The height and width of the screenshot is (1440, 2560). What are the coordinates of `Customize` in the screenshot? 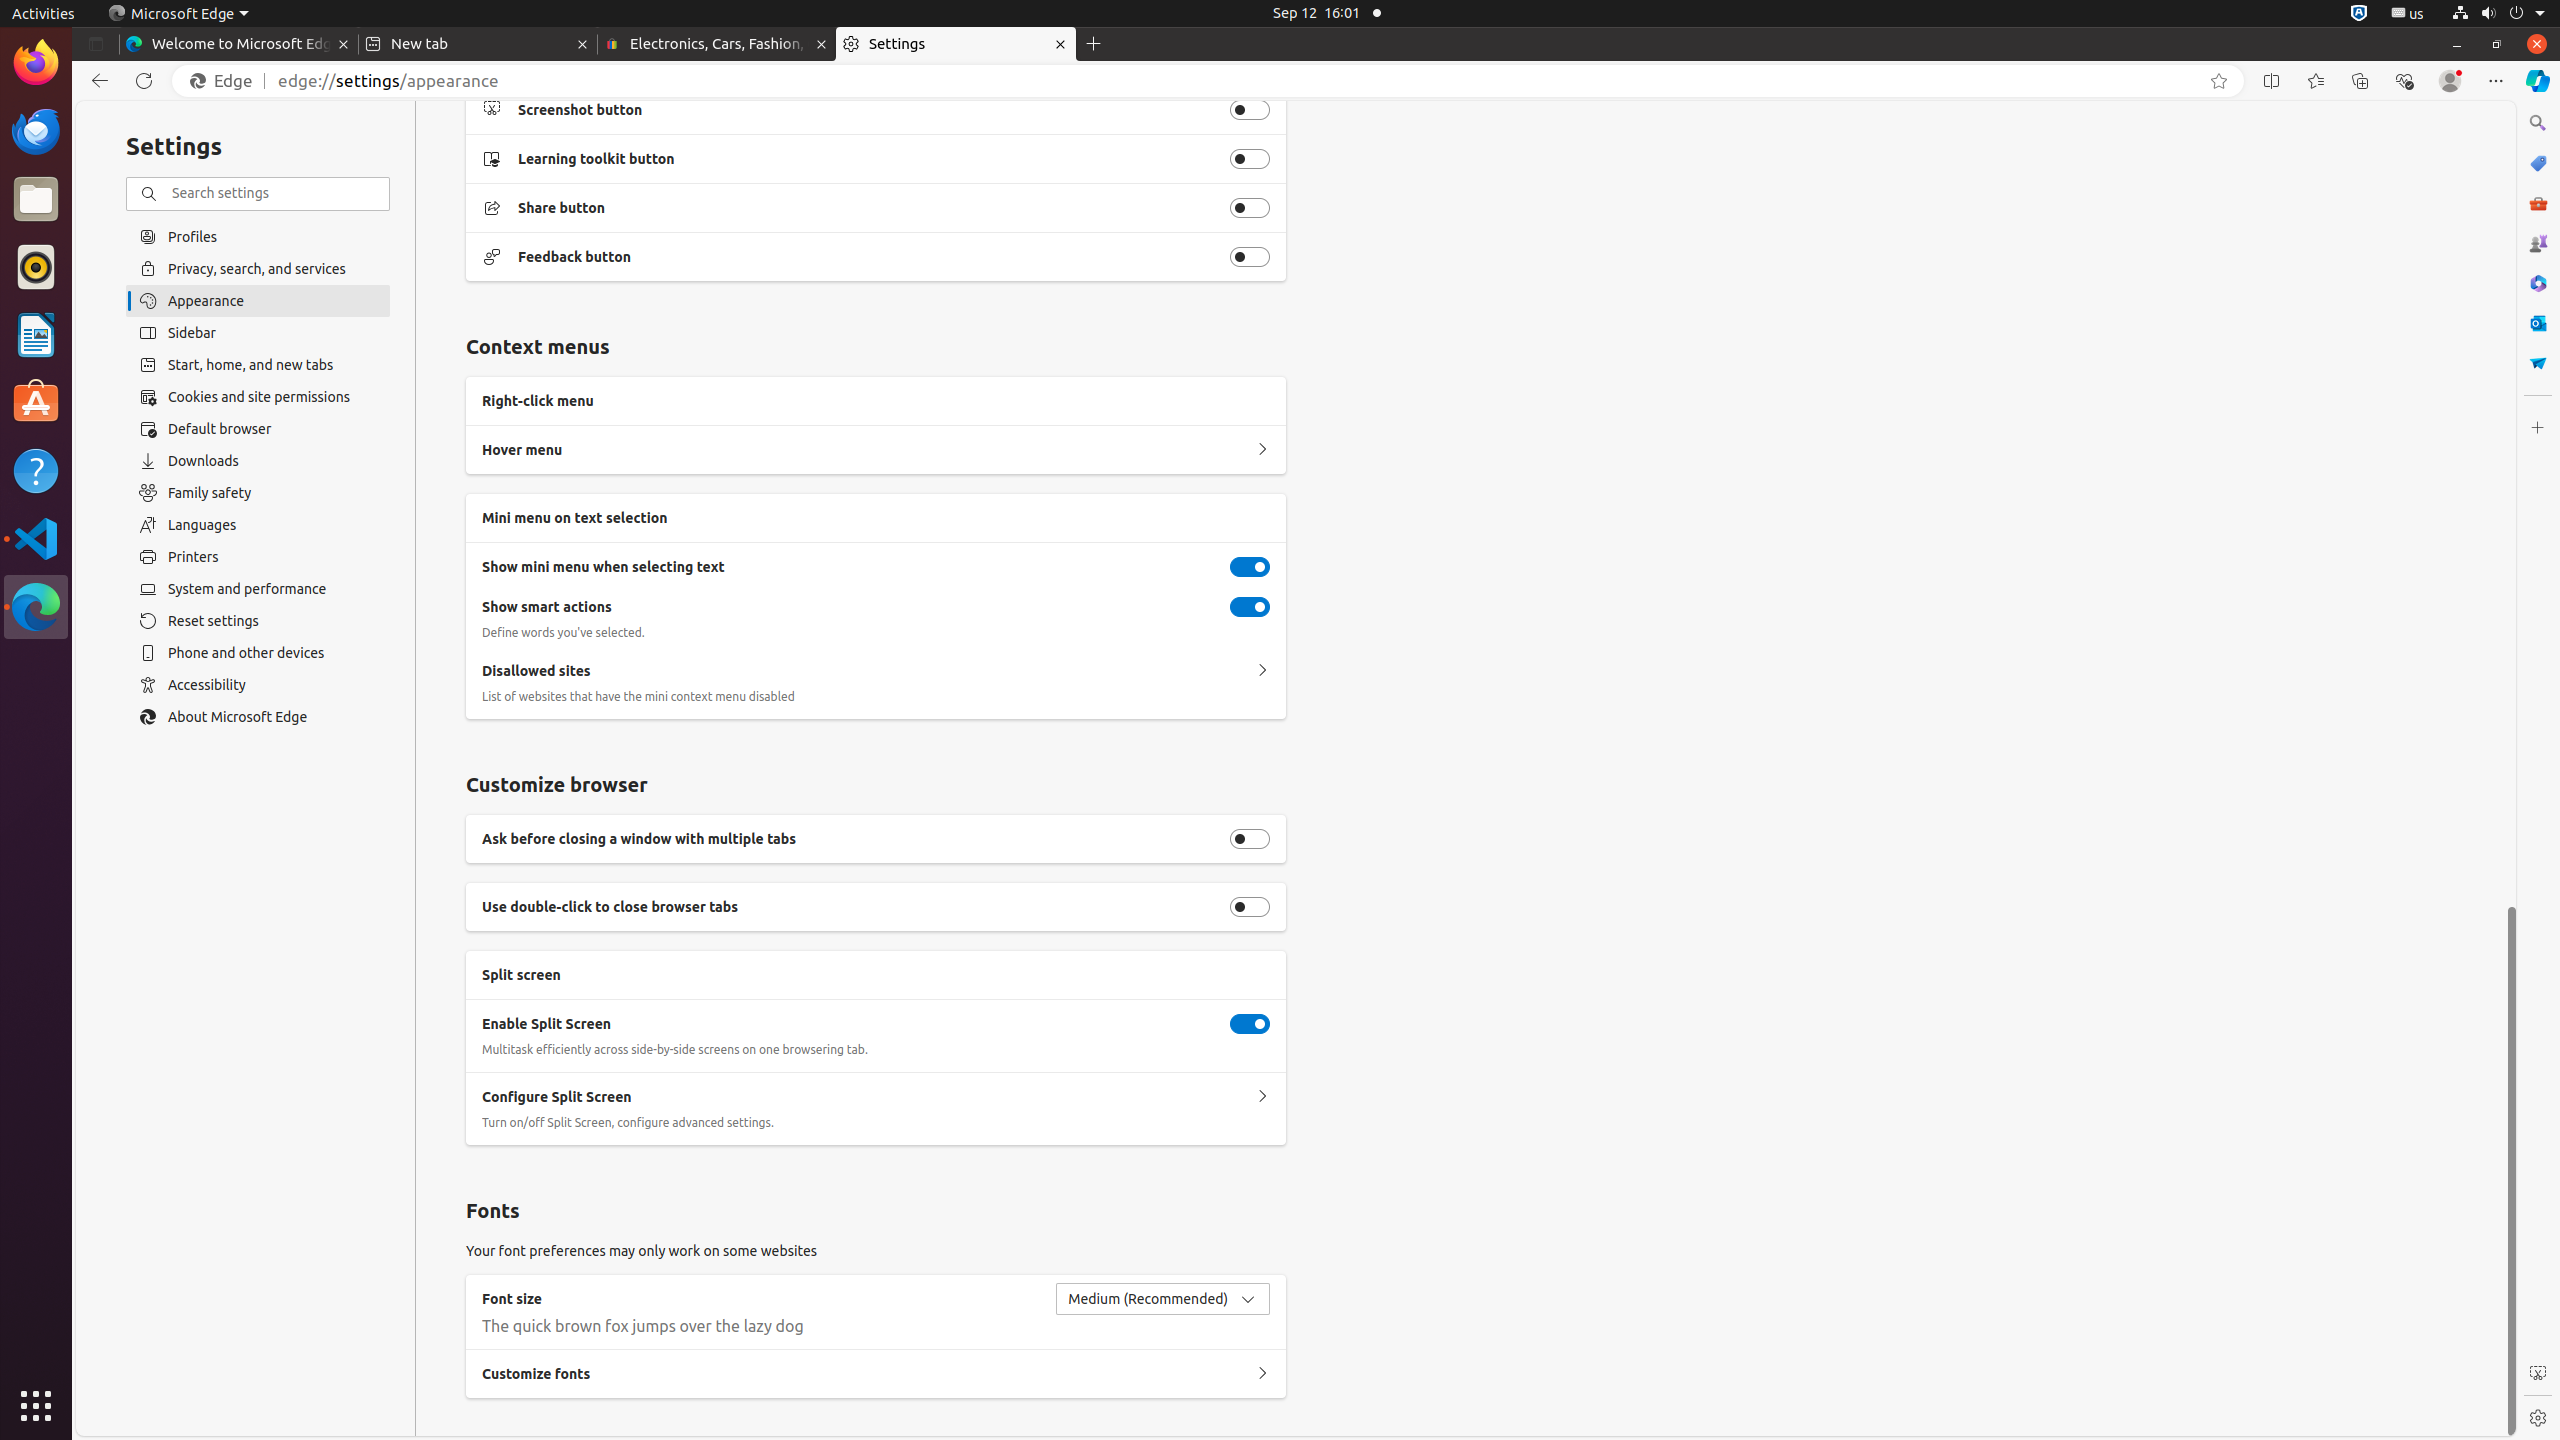 It's located at (2538, 428).